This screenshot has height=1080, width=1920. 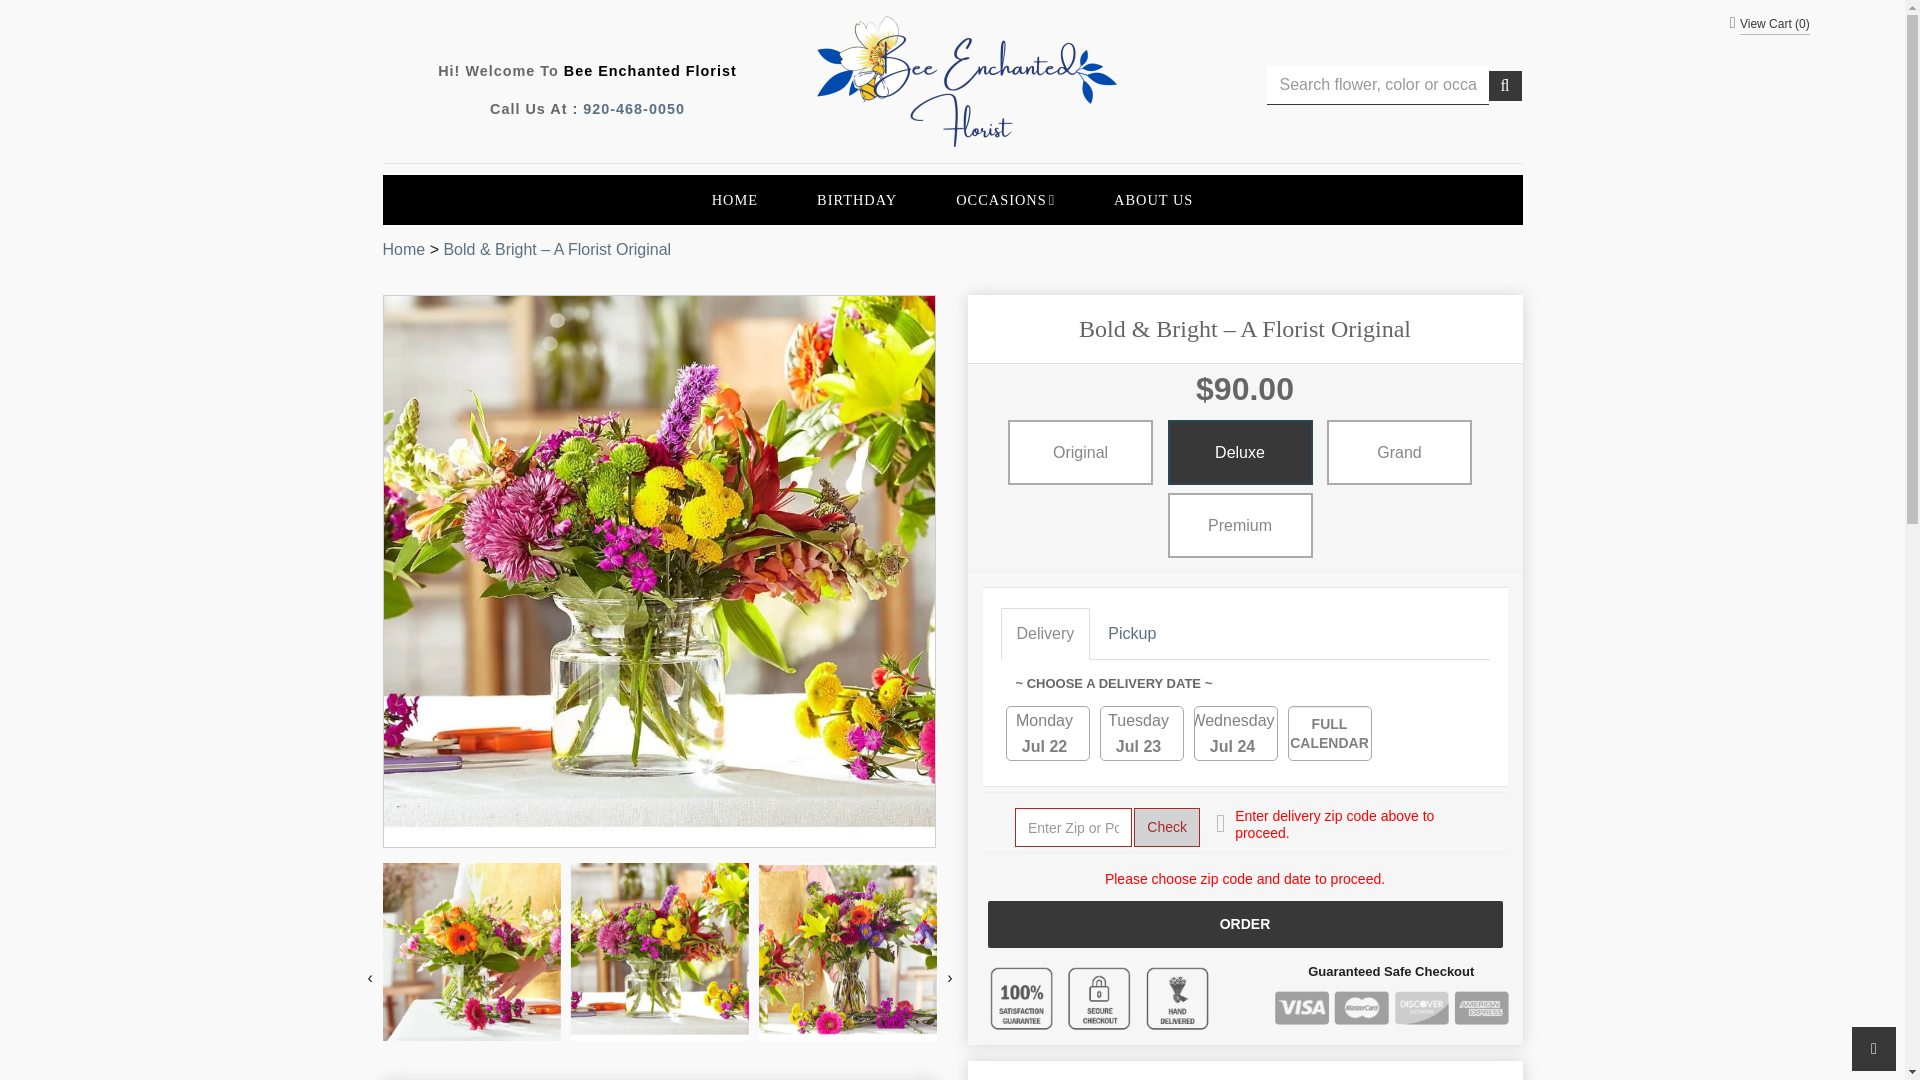 I want to click on OCCASIONS, so click(x=1006, y=199).